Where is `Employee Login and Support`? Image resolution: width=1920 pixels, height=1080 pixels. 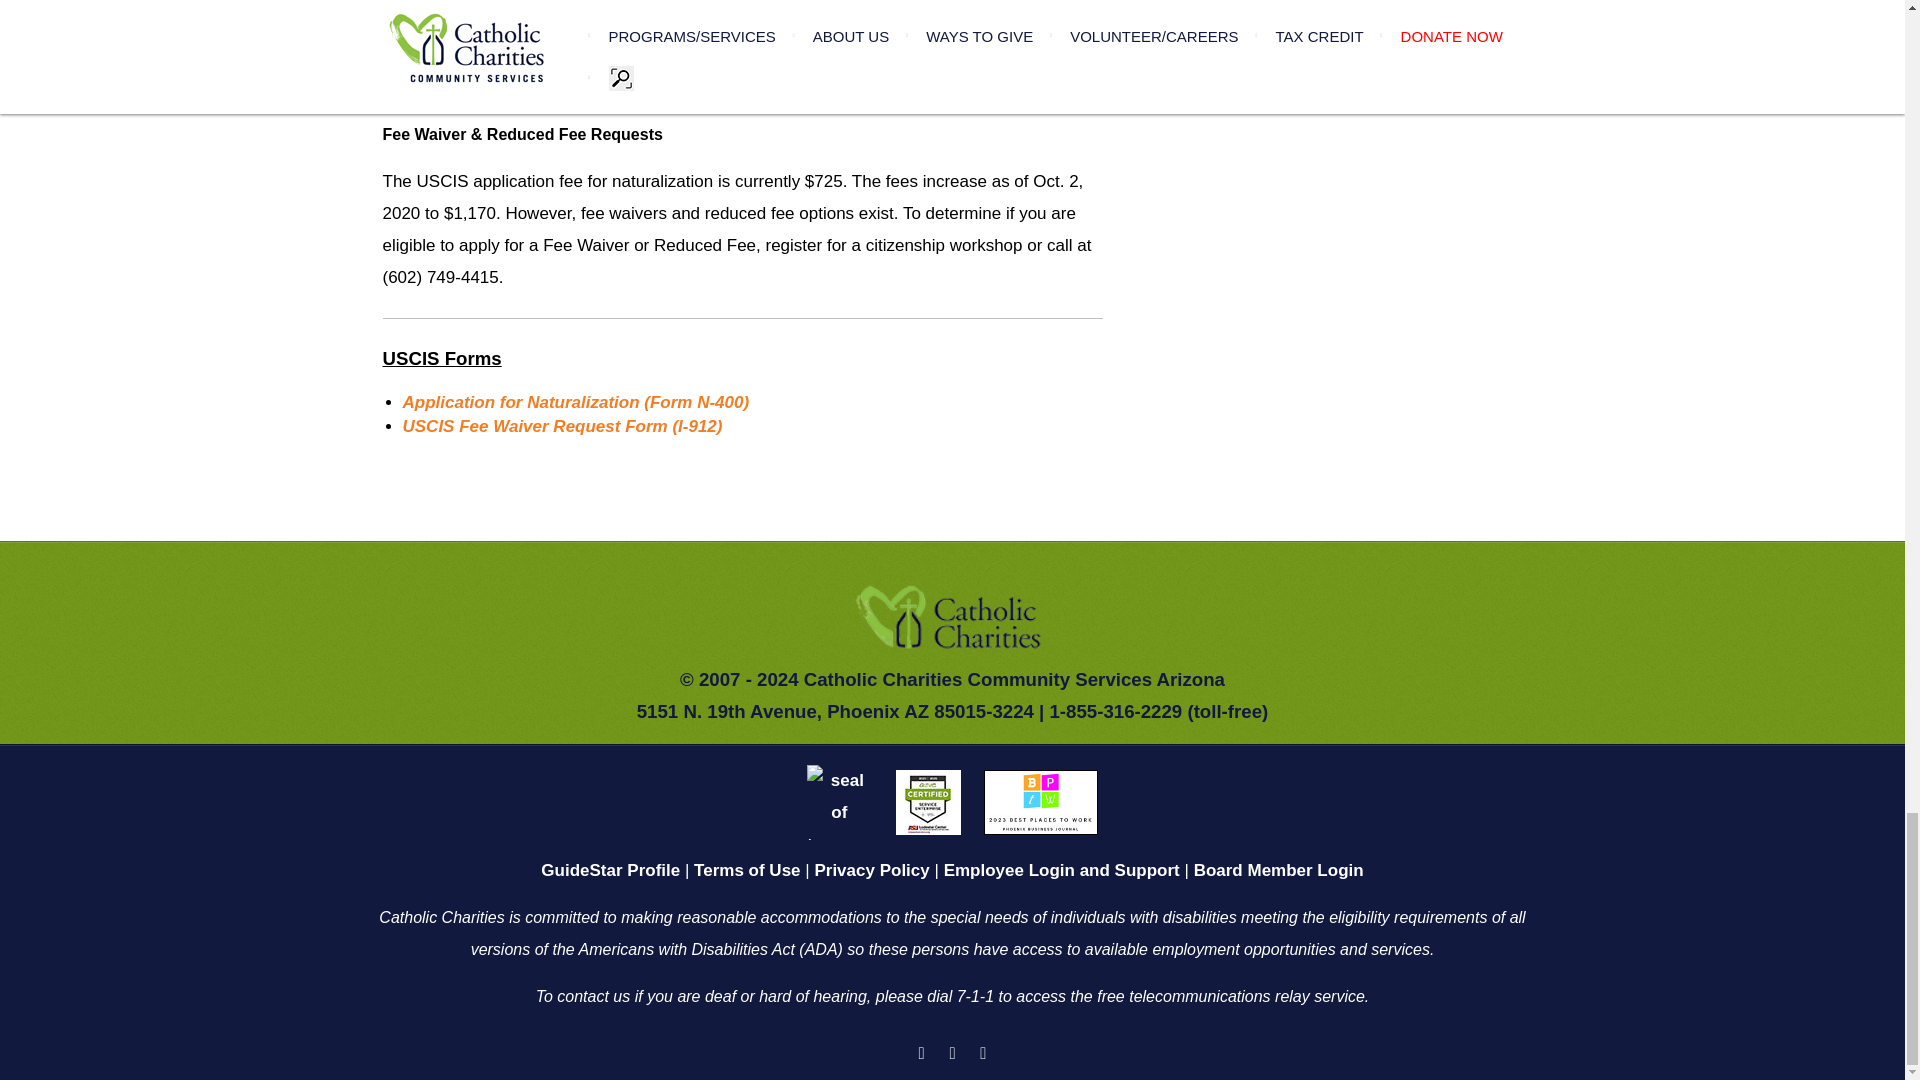 Employee Login and Support is located at coordinates (1062, 870).